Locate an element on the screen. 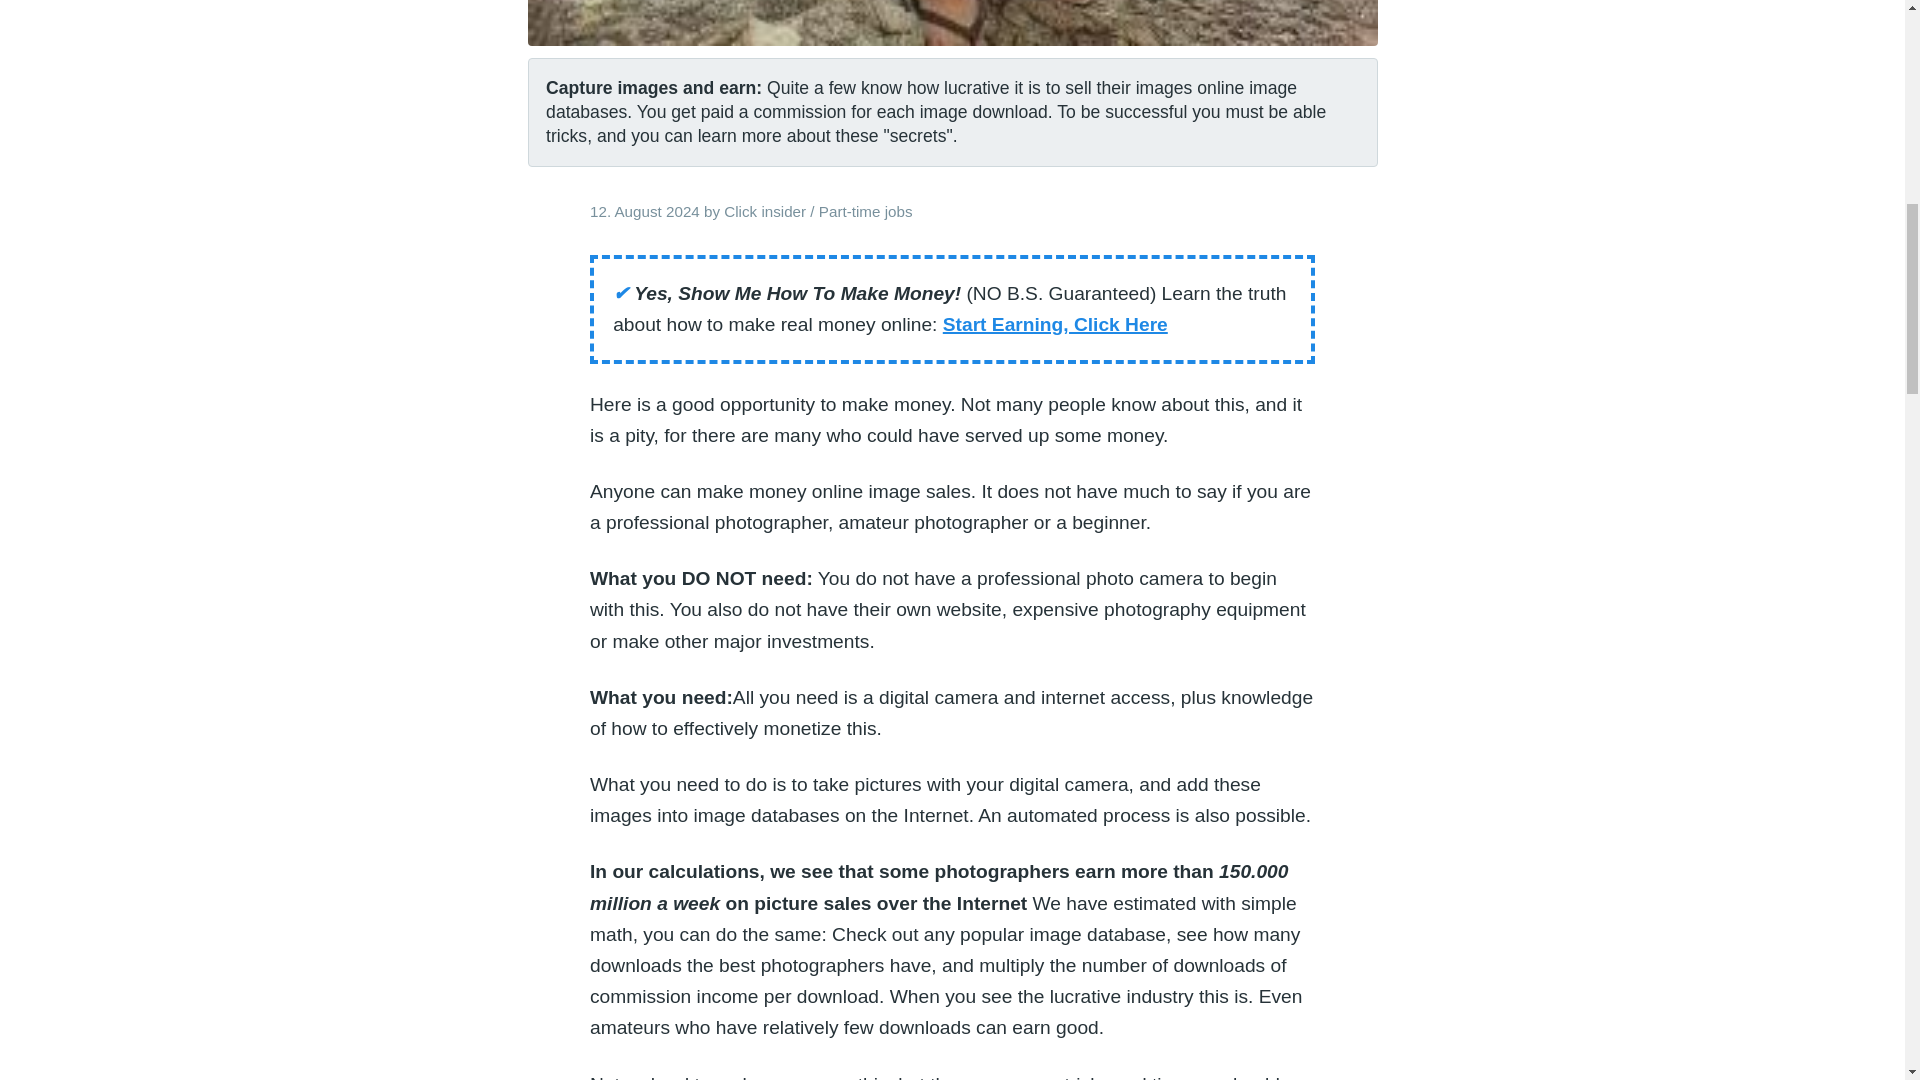 The image size is (1920, 1080). Start Earning, Click Here is located at coordinates (1054, 324).